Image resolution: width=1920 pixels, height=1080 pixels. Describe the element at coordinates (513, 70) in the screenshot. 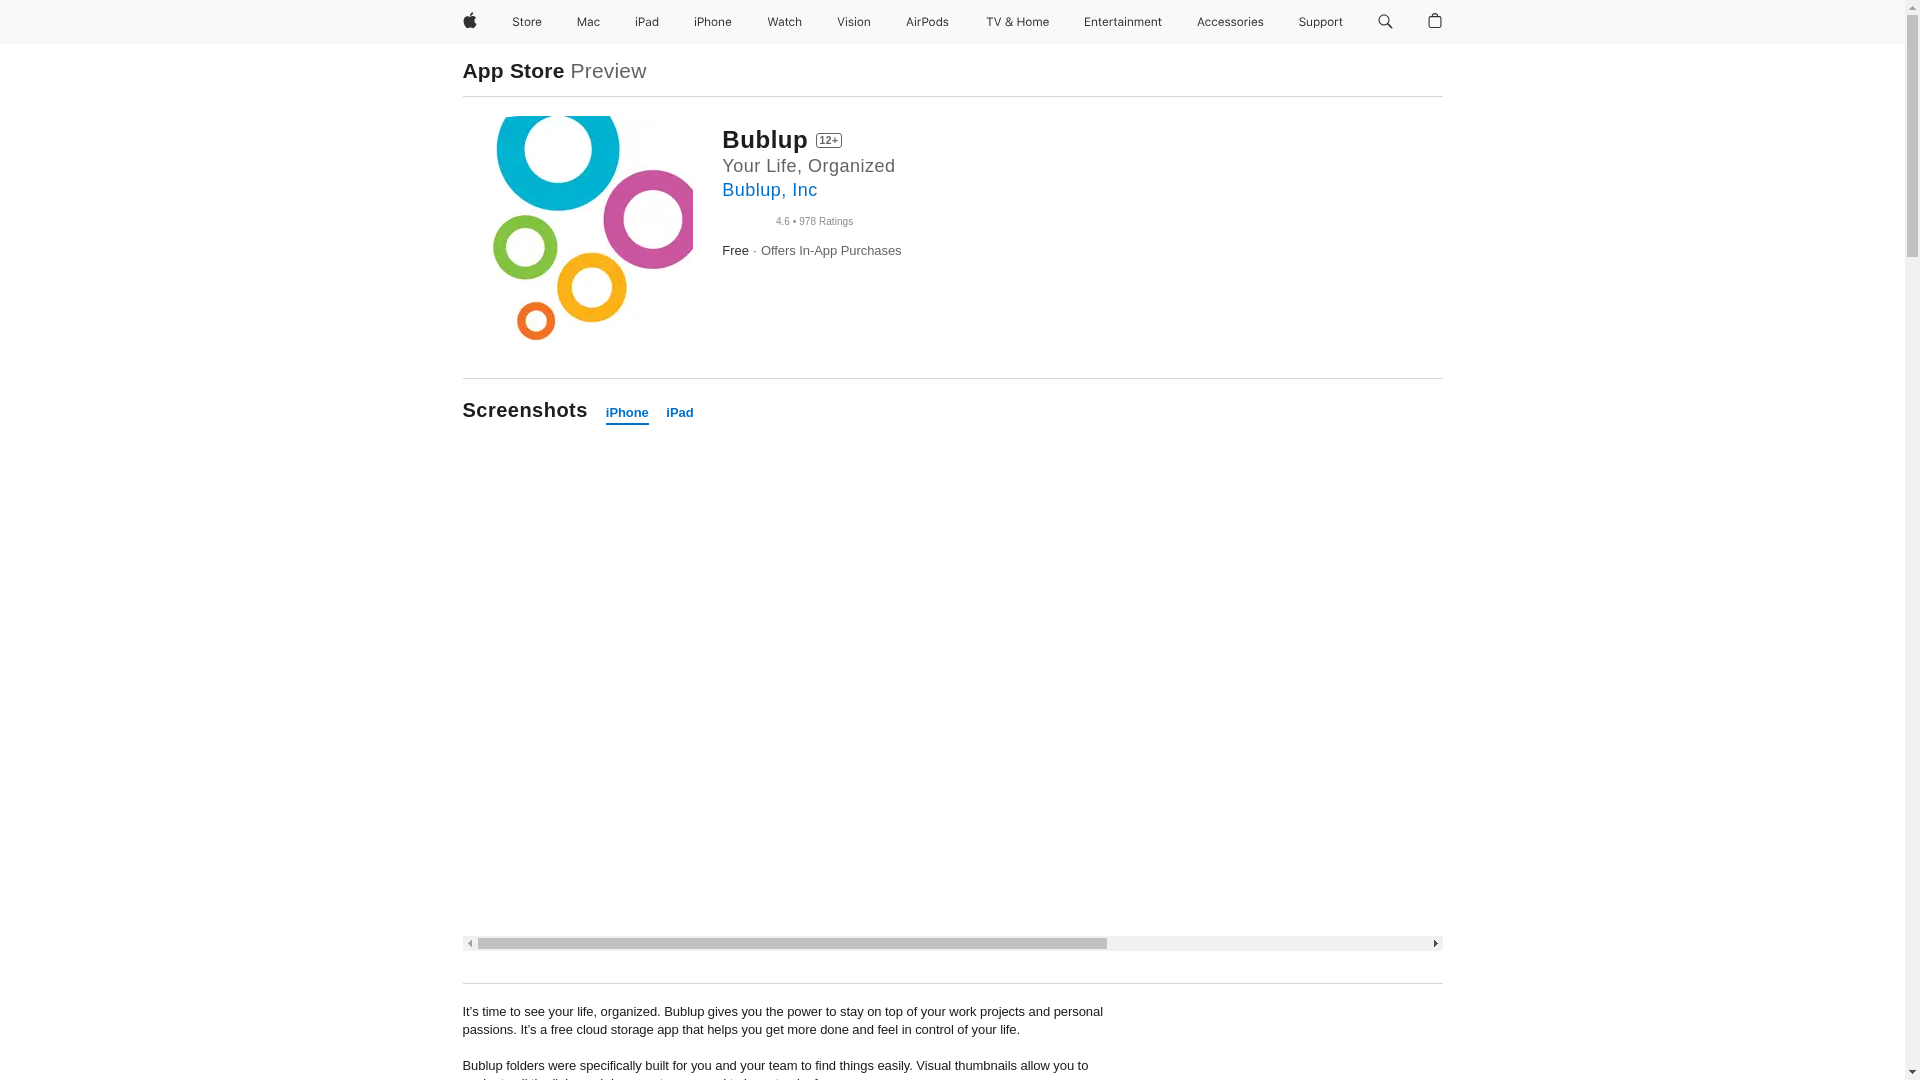

I see `App Store` at that location.